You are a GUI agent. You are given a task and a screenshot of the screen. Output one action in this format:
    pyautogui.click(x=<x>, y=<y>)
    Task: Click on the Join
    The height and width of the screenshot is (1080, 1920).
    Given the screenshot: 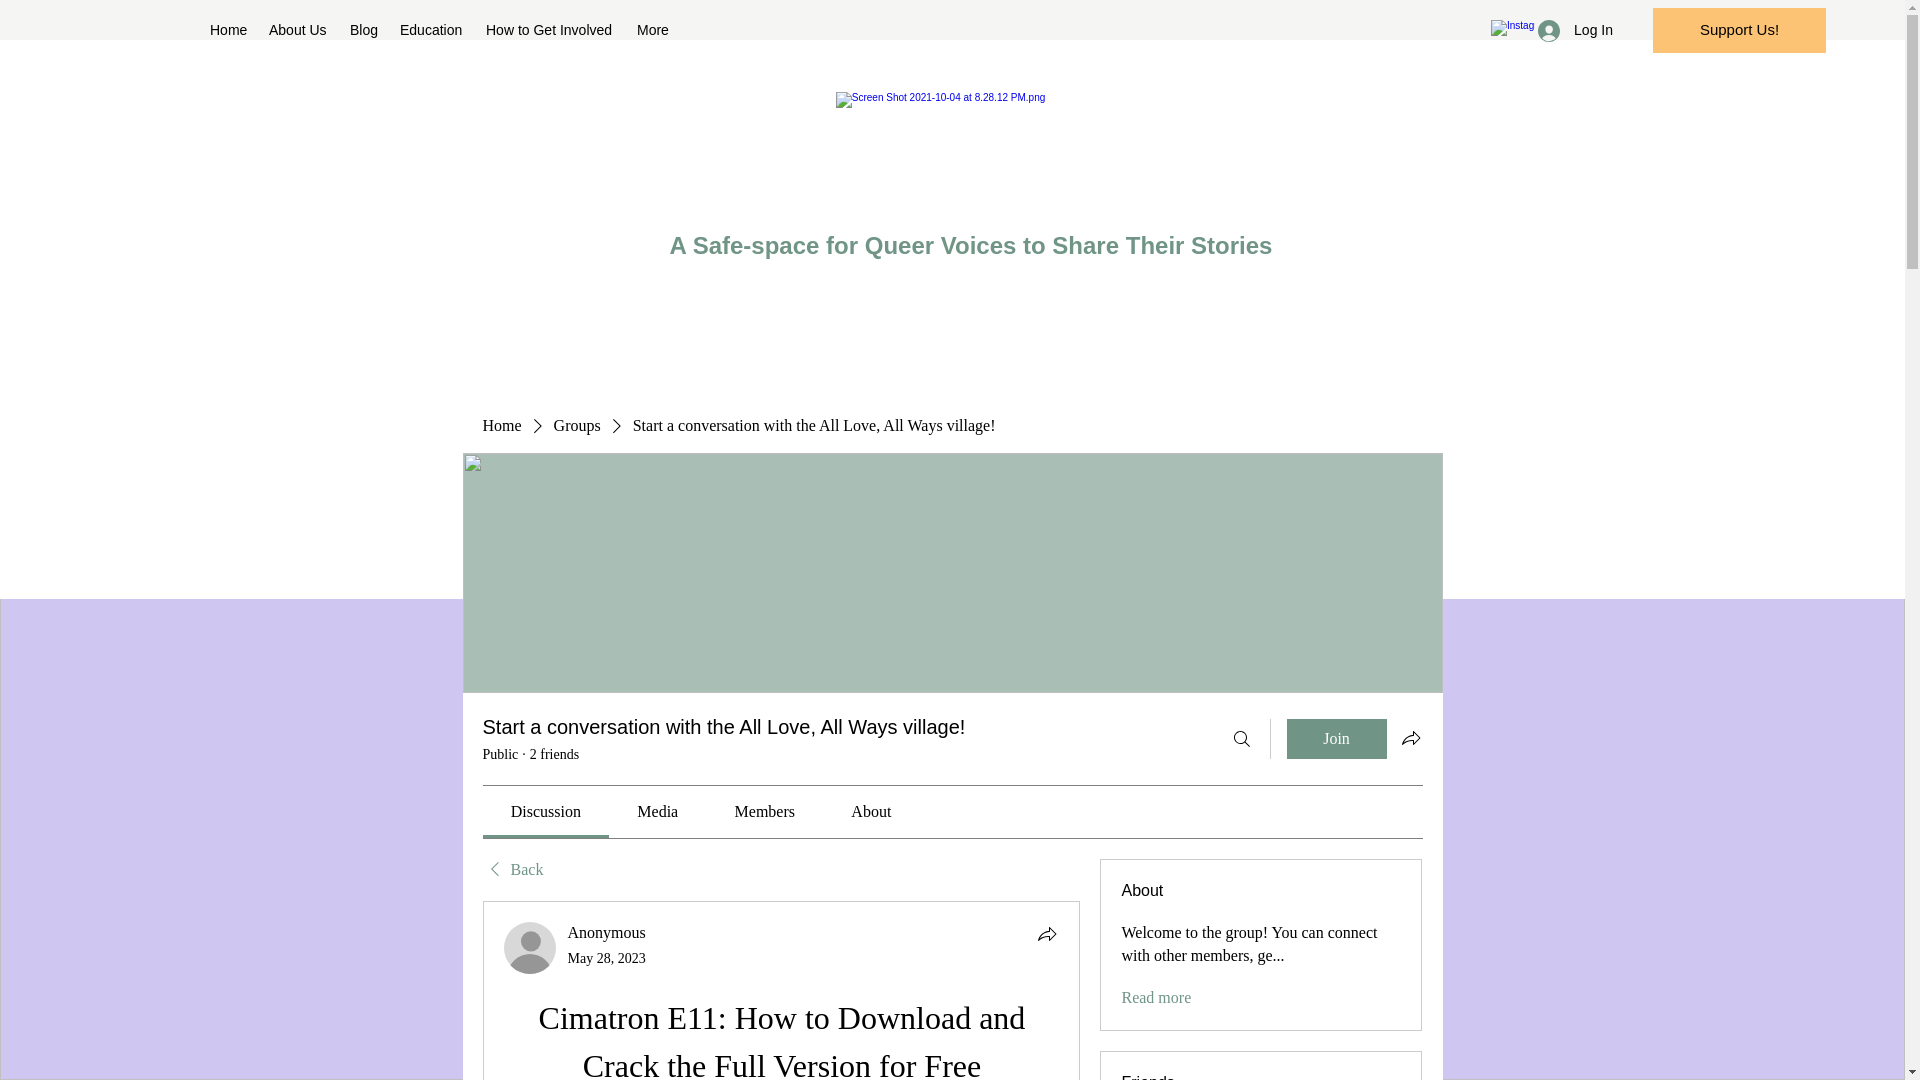 What is the action you would take?
    pyautogui.click(x=1336, y=739)
    